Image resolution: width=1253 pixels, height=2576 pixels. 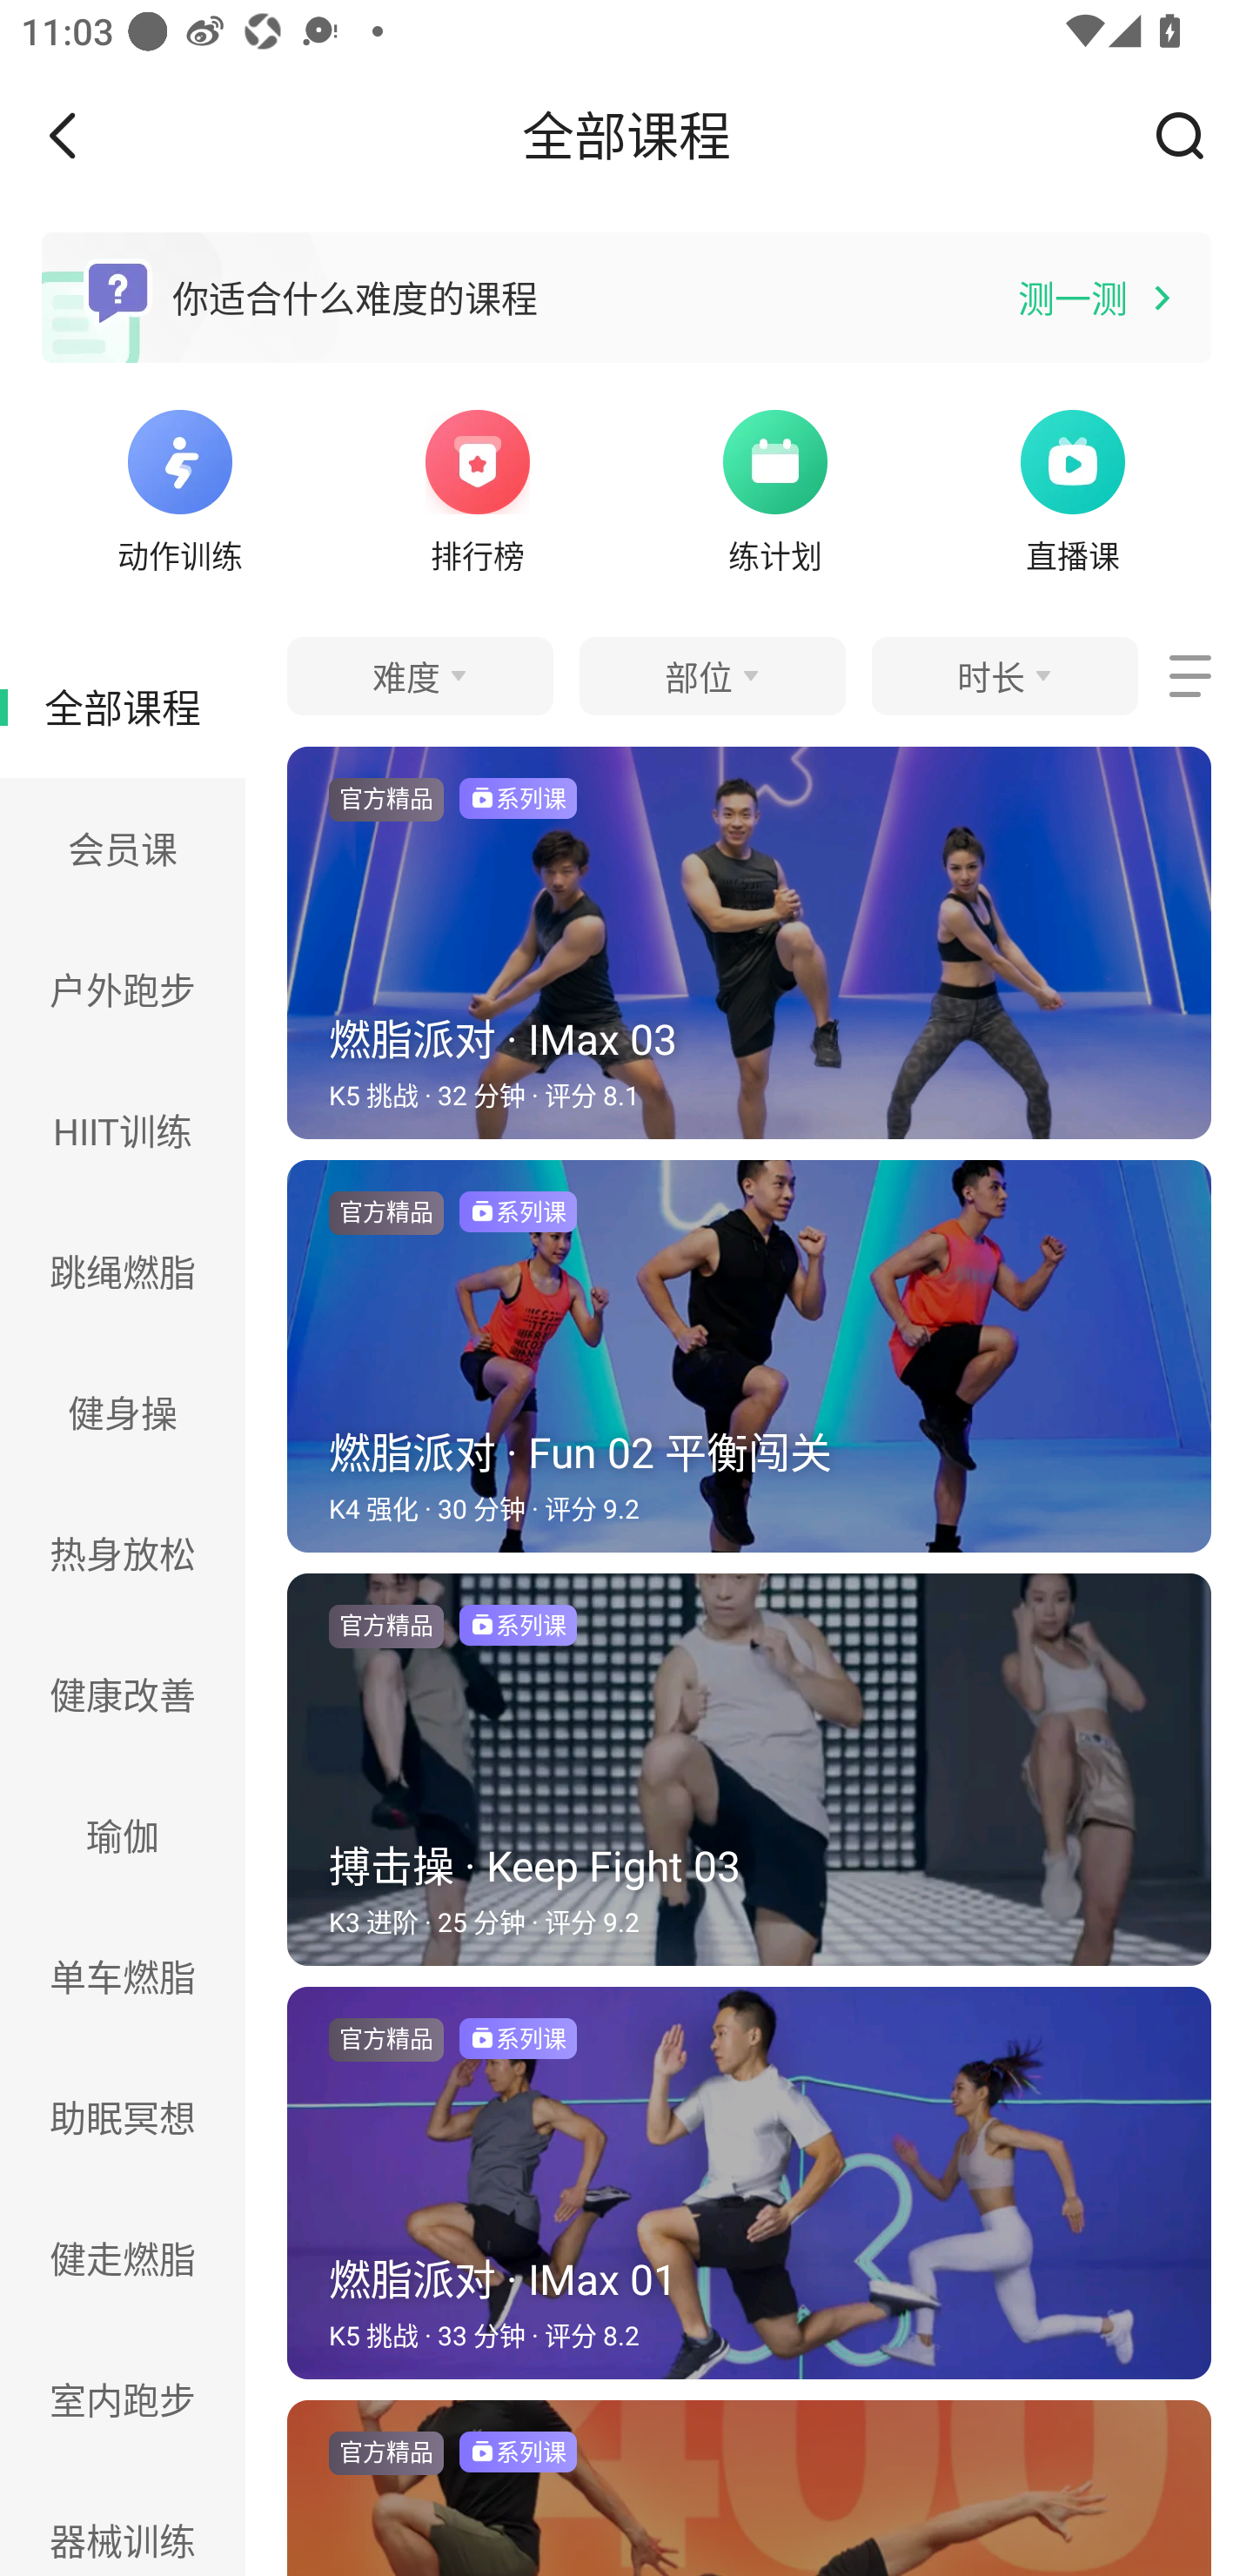 What do you see at coordinates (749, 2193) in the screenshot?
I see `官方精品 系列课 燃脂派对 · IMax 01 K5 挑战 · 33 分钟 · 评分 8.2` at bounding box center [749, 2193].